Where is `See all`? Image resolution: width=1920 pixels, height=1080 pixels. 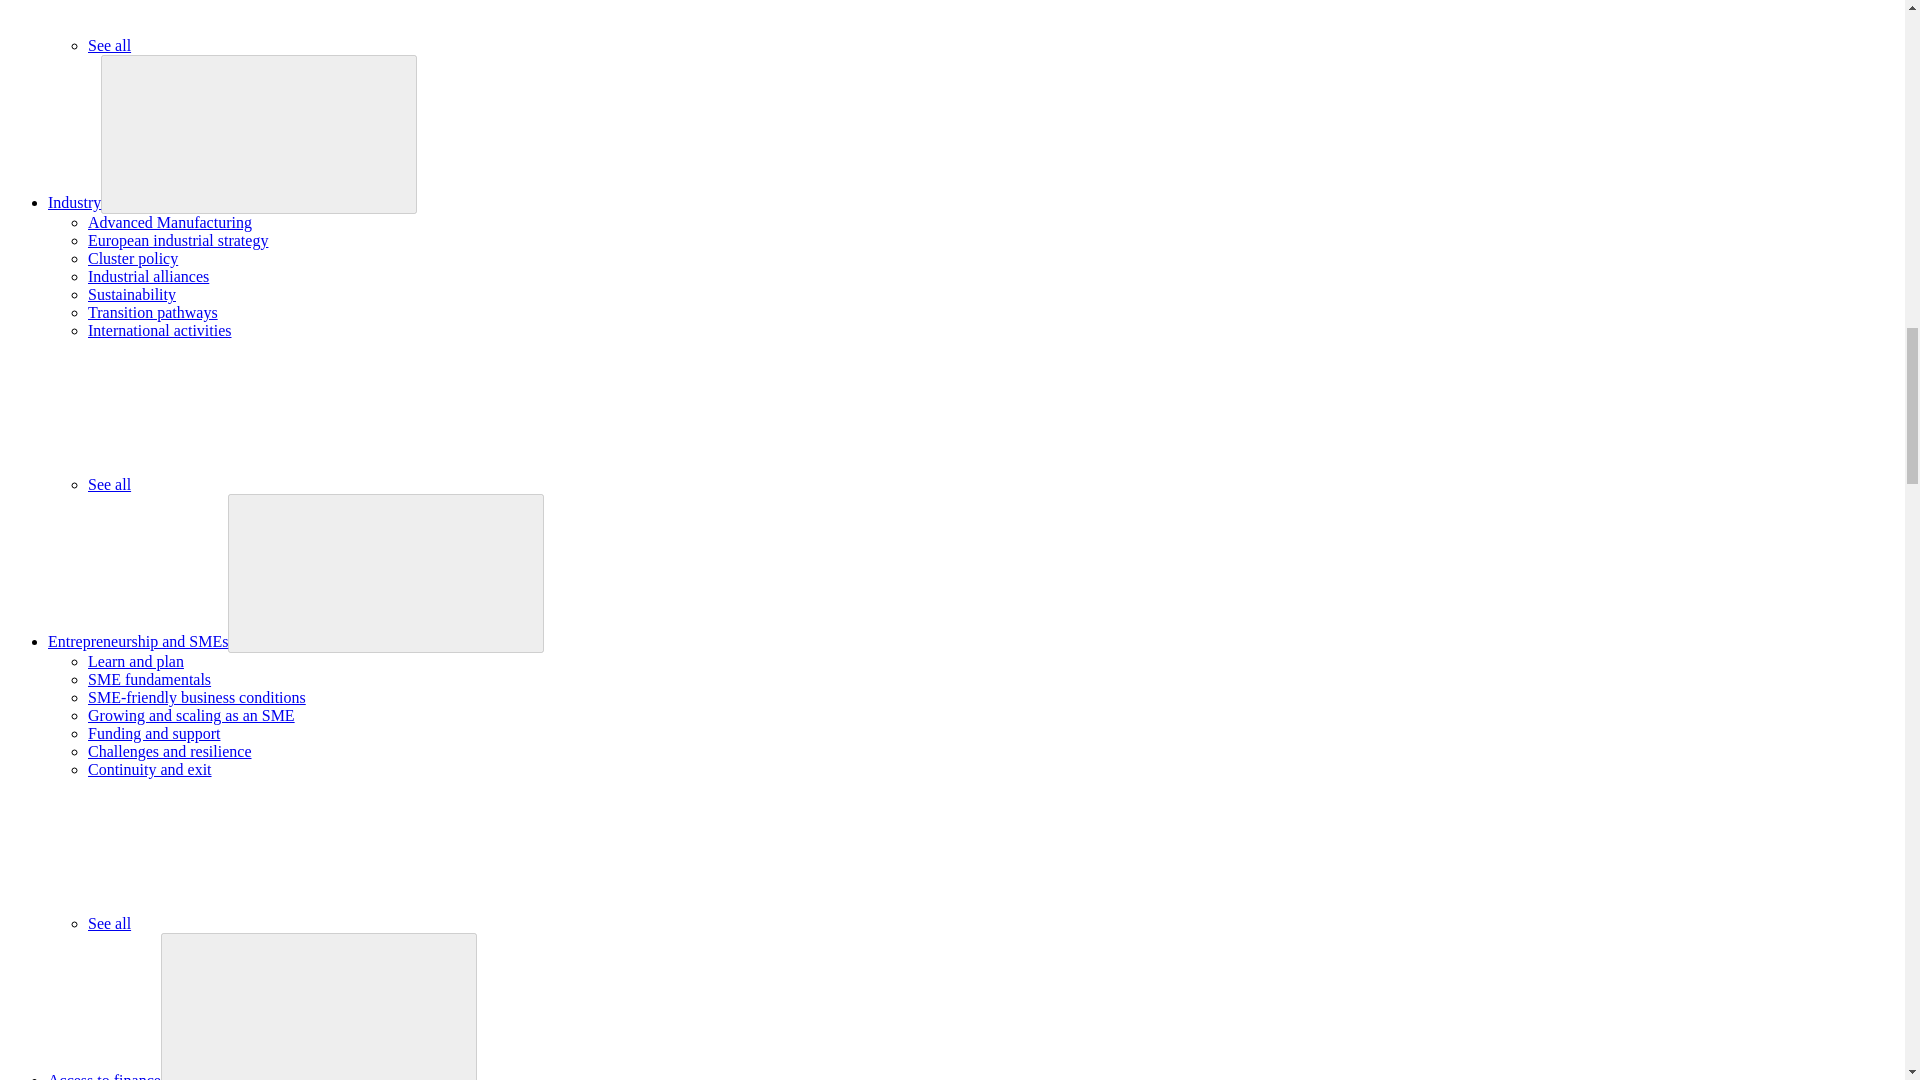
See all is located at coordinates (259, 45).